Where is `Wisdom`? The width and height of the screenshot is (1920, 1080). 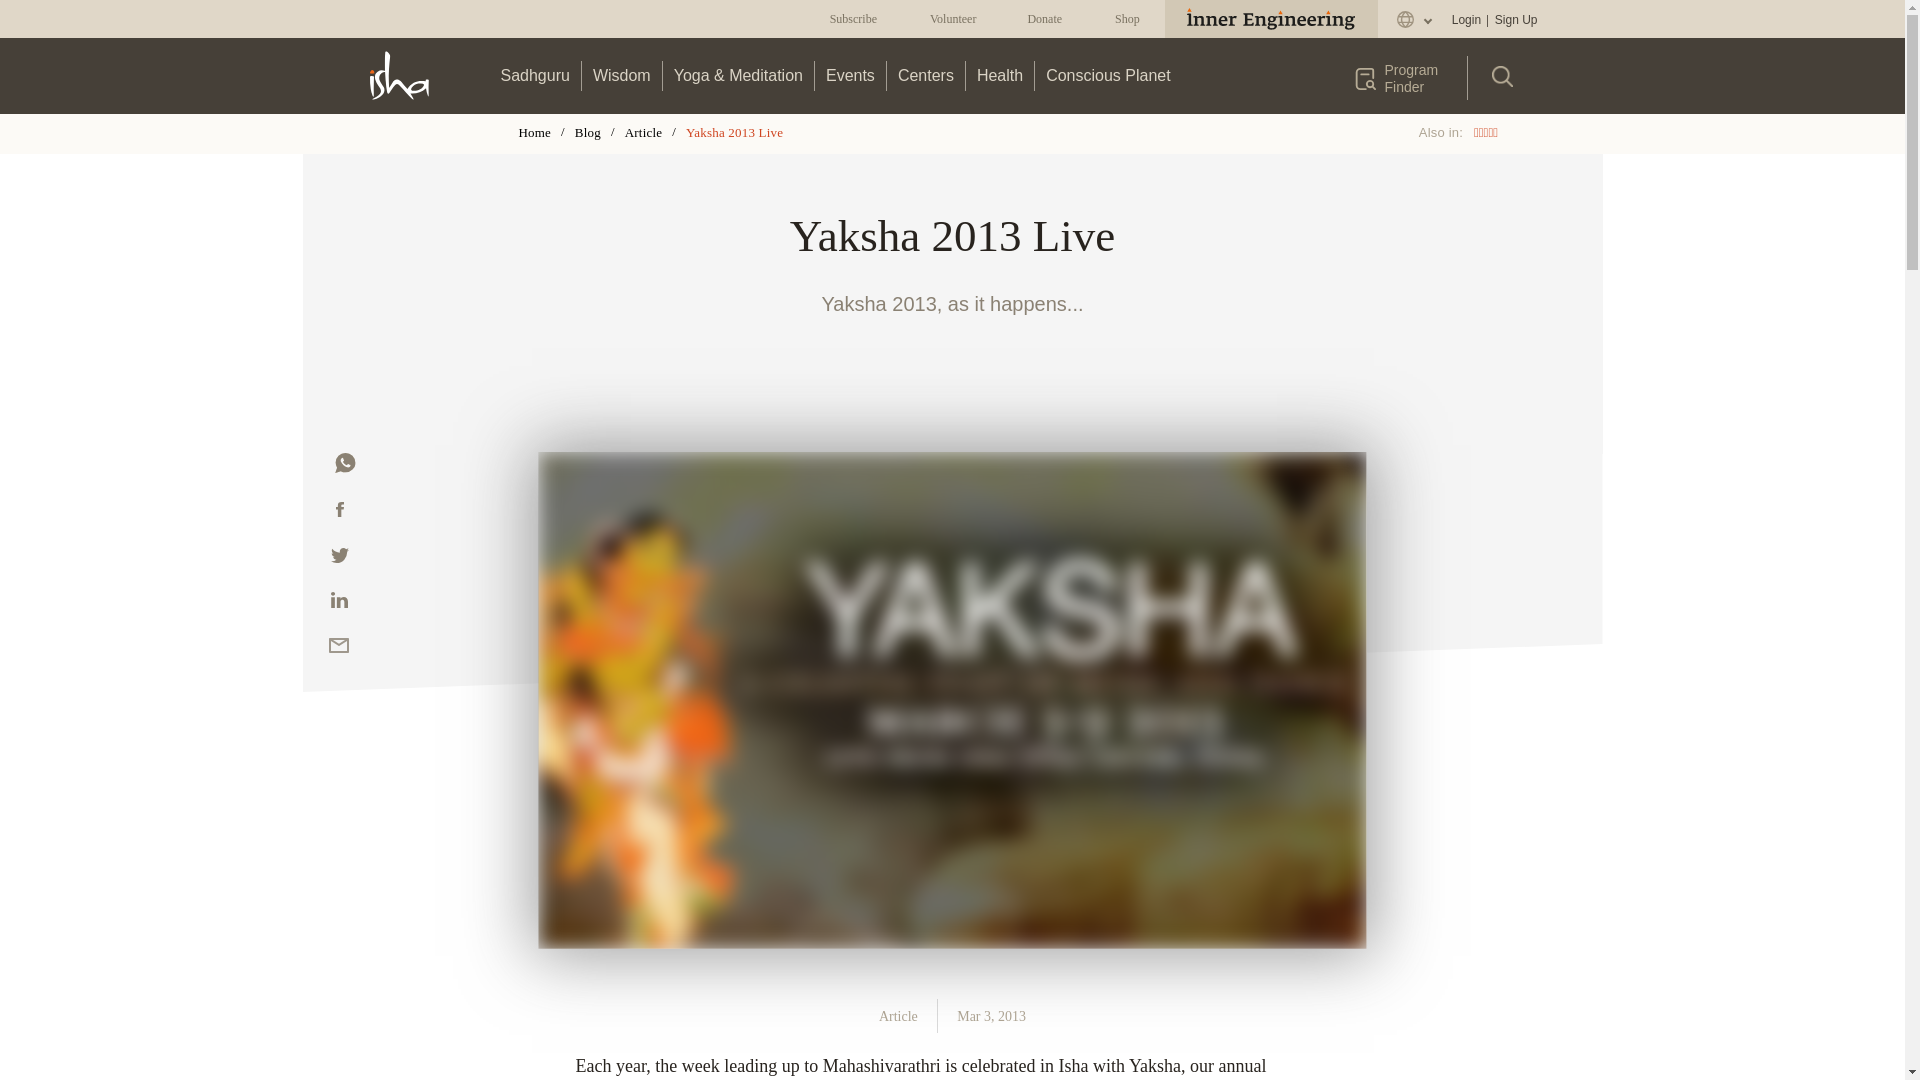
Wisdom is located at coordinates (622, 75).